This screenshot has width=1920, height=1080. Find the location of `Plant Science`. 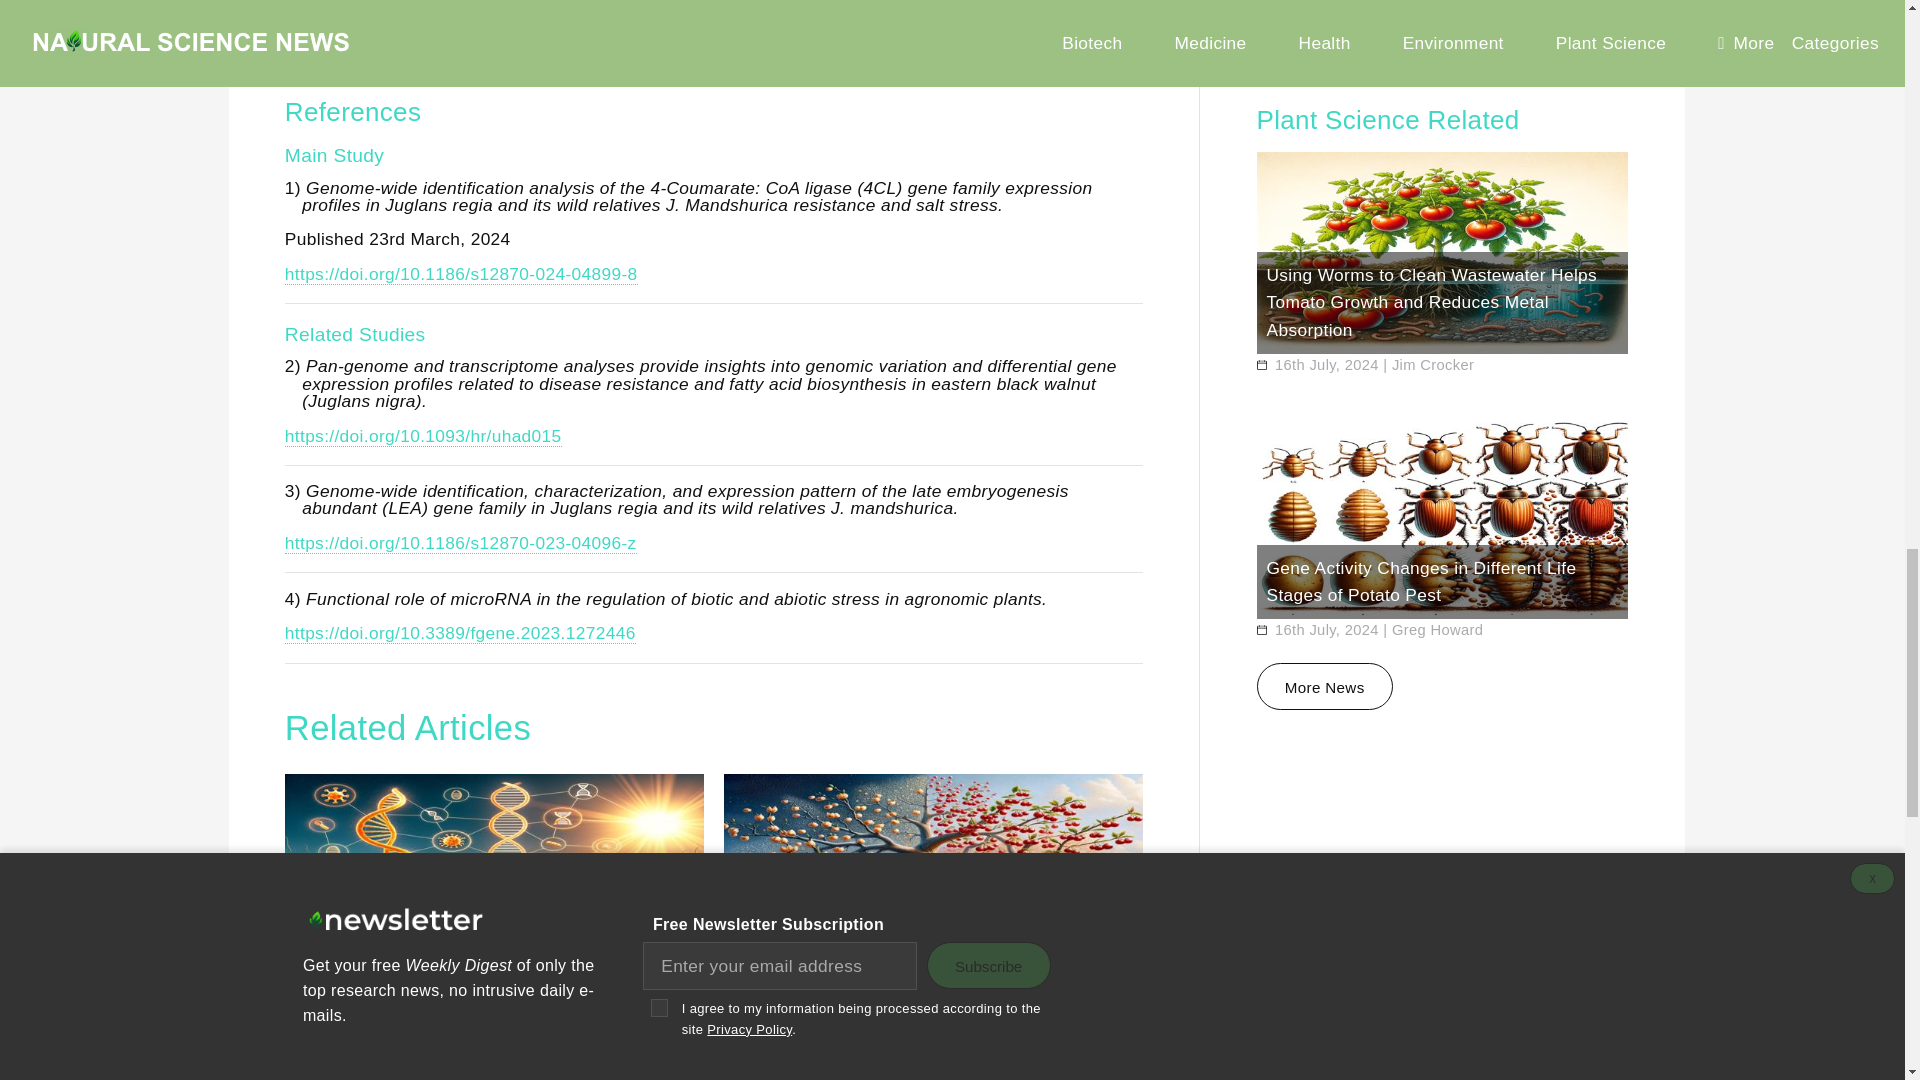

Plant Science is located at coordinates (493, 42).